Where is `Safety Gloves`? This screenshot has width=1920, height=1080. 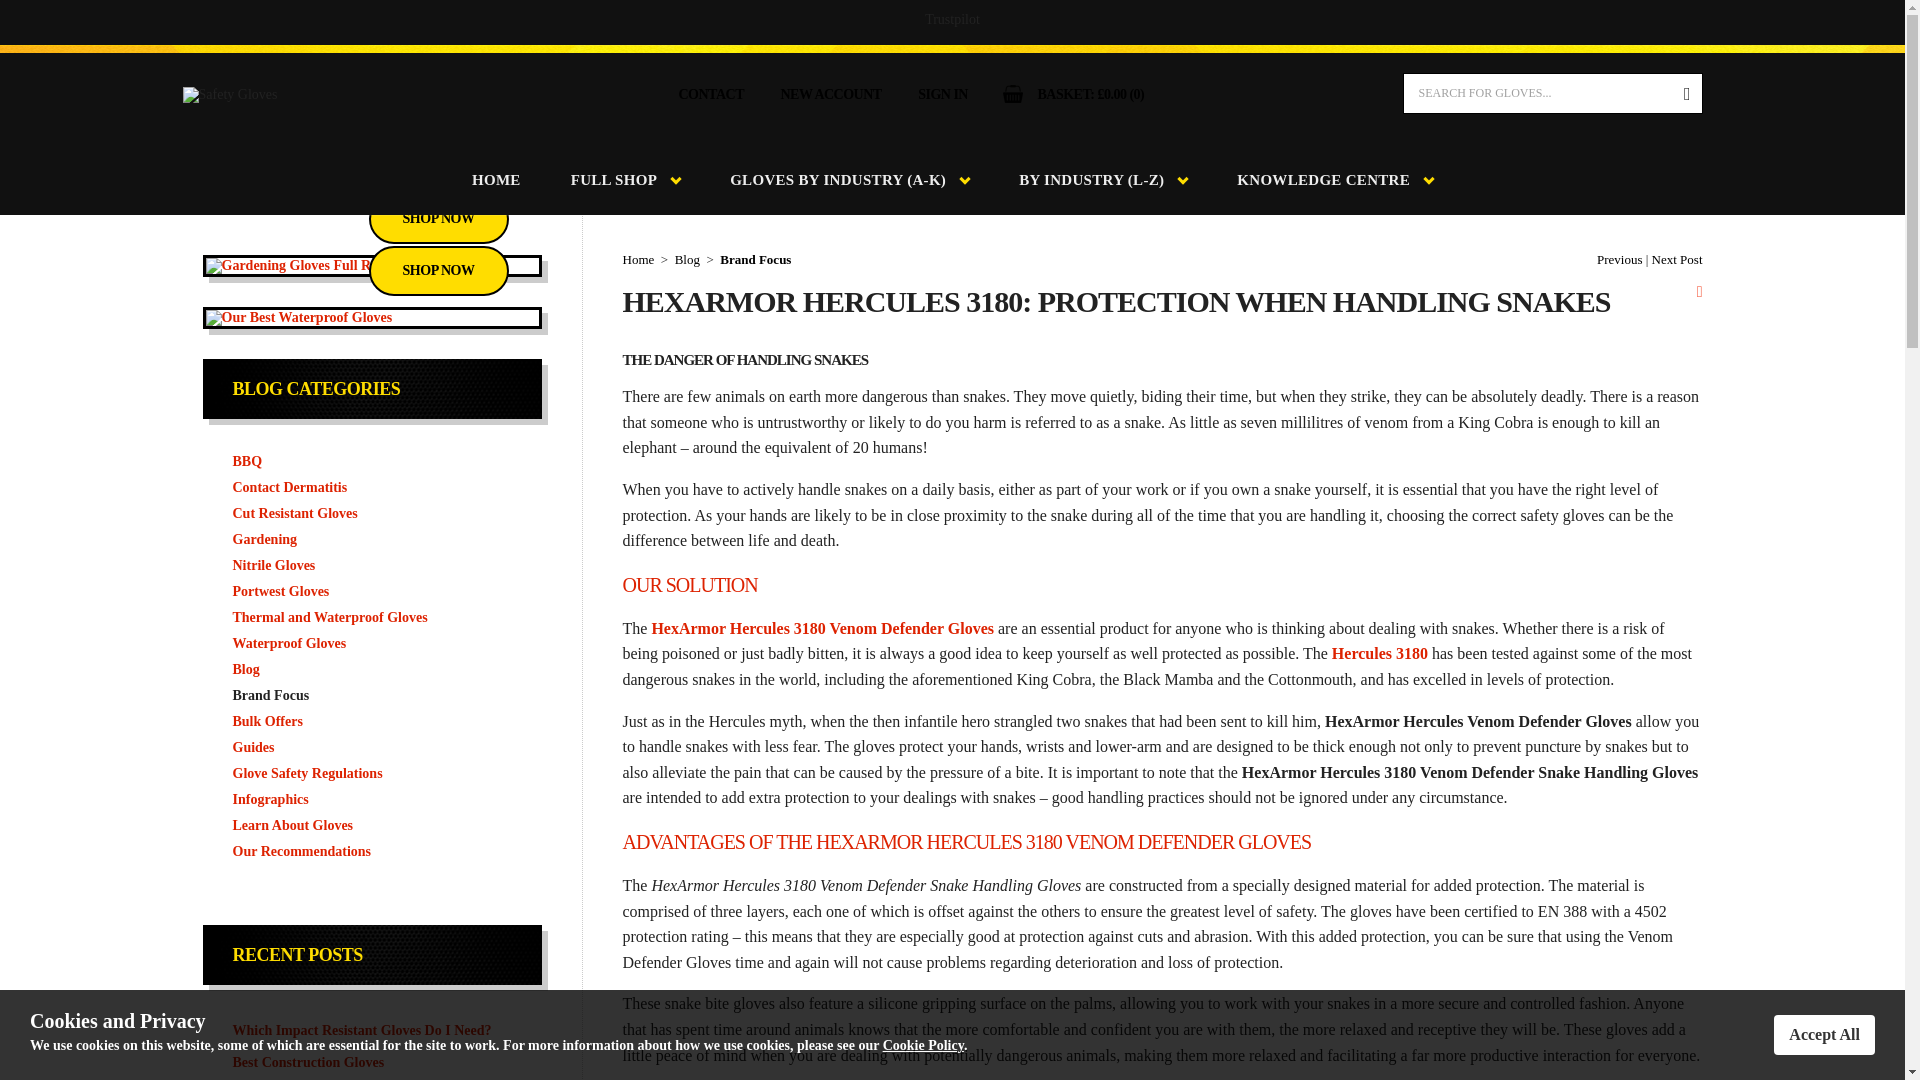
Safety Gloves is located at coordinates (229, 94).